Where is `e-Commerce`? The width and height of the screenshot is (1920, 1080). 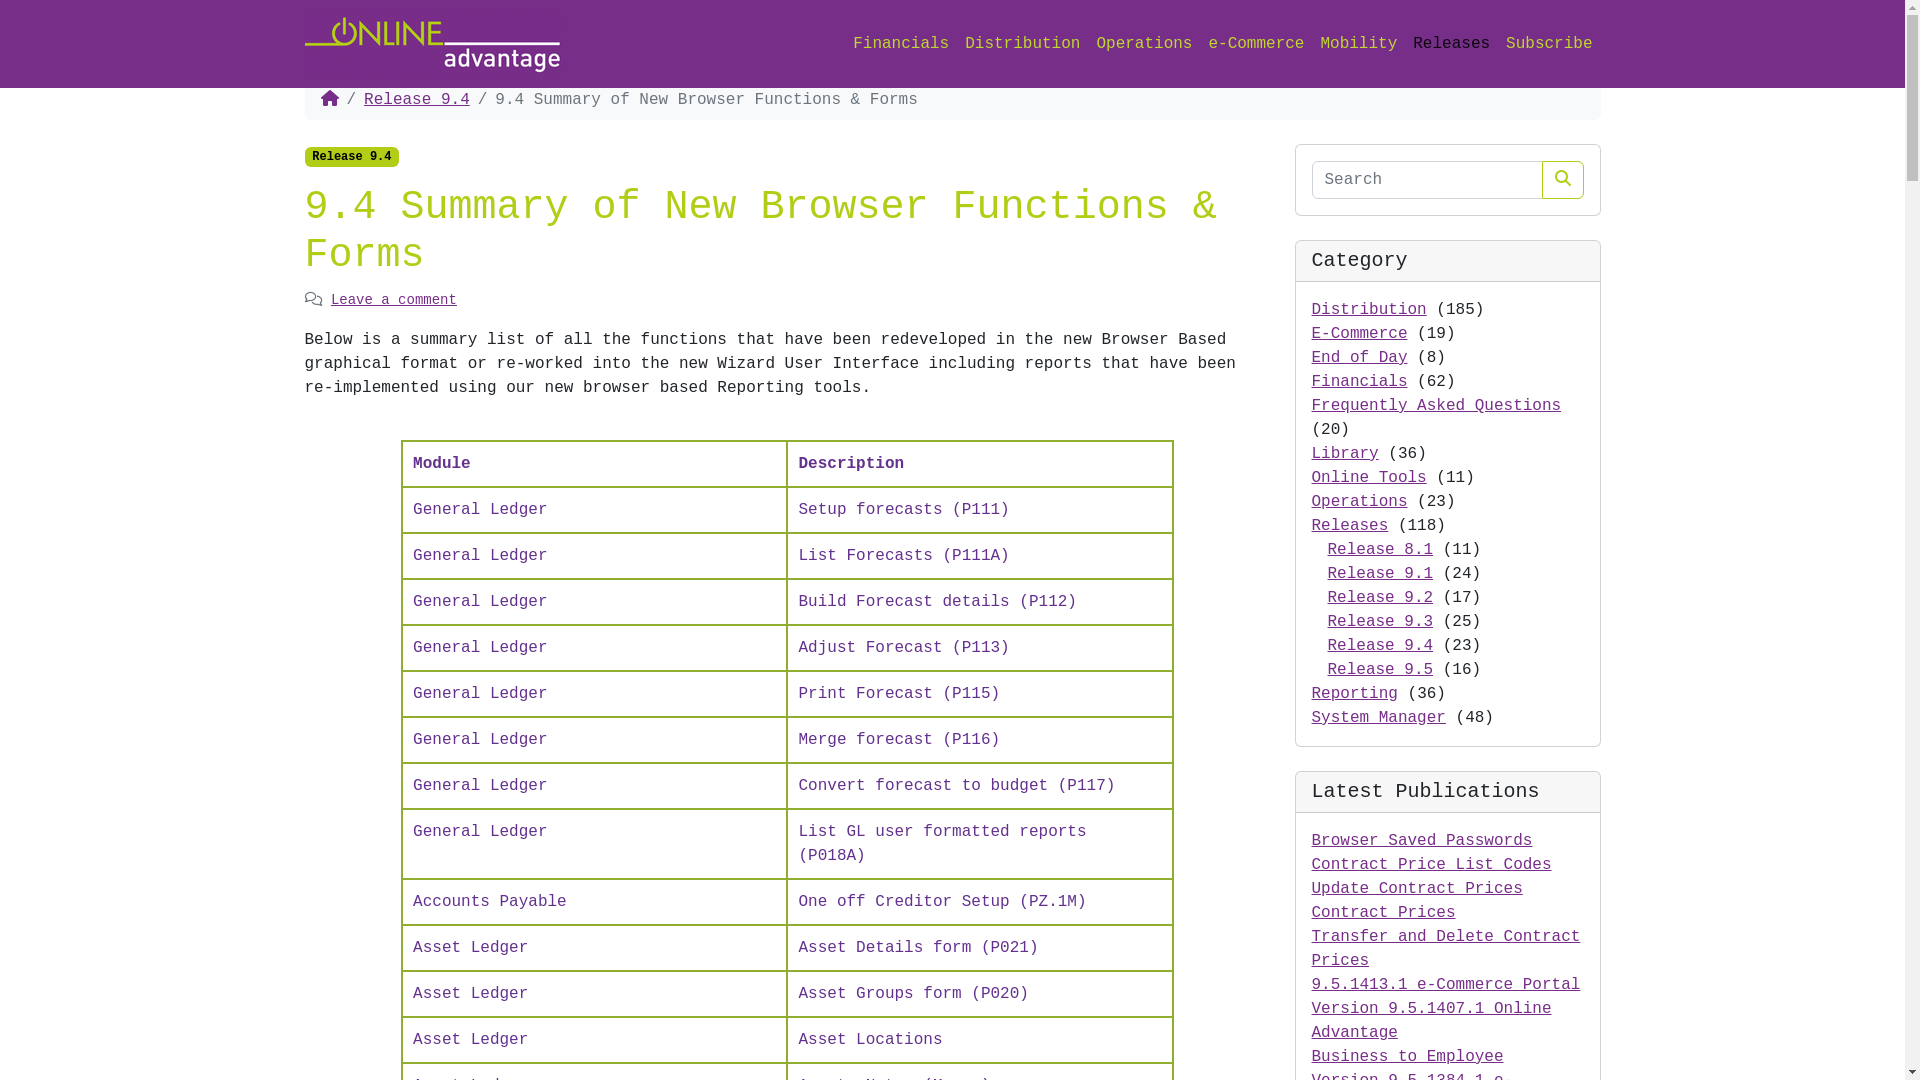 e-Commerce is located at coordinates (1256, 44).